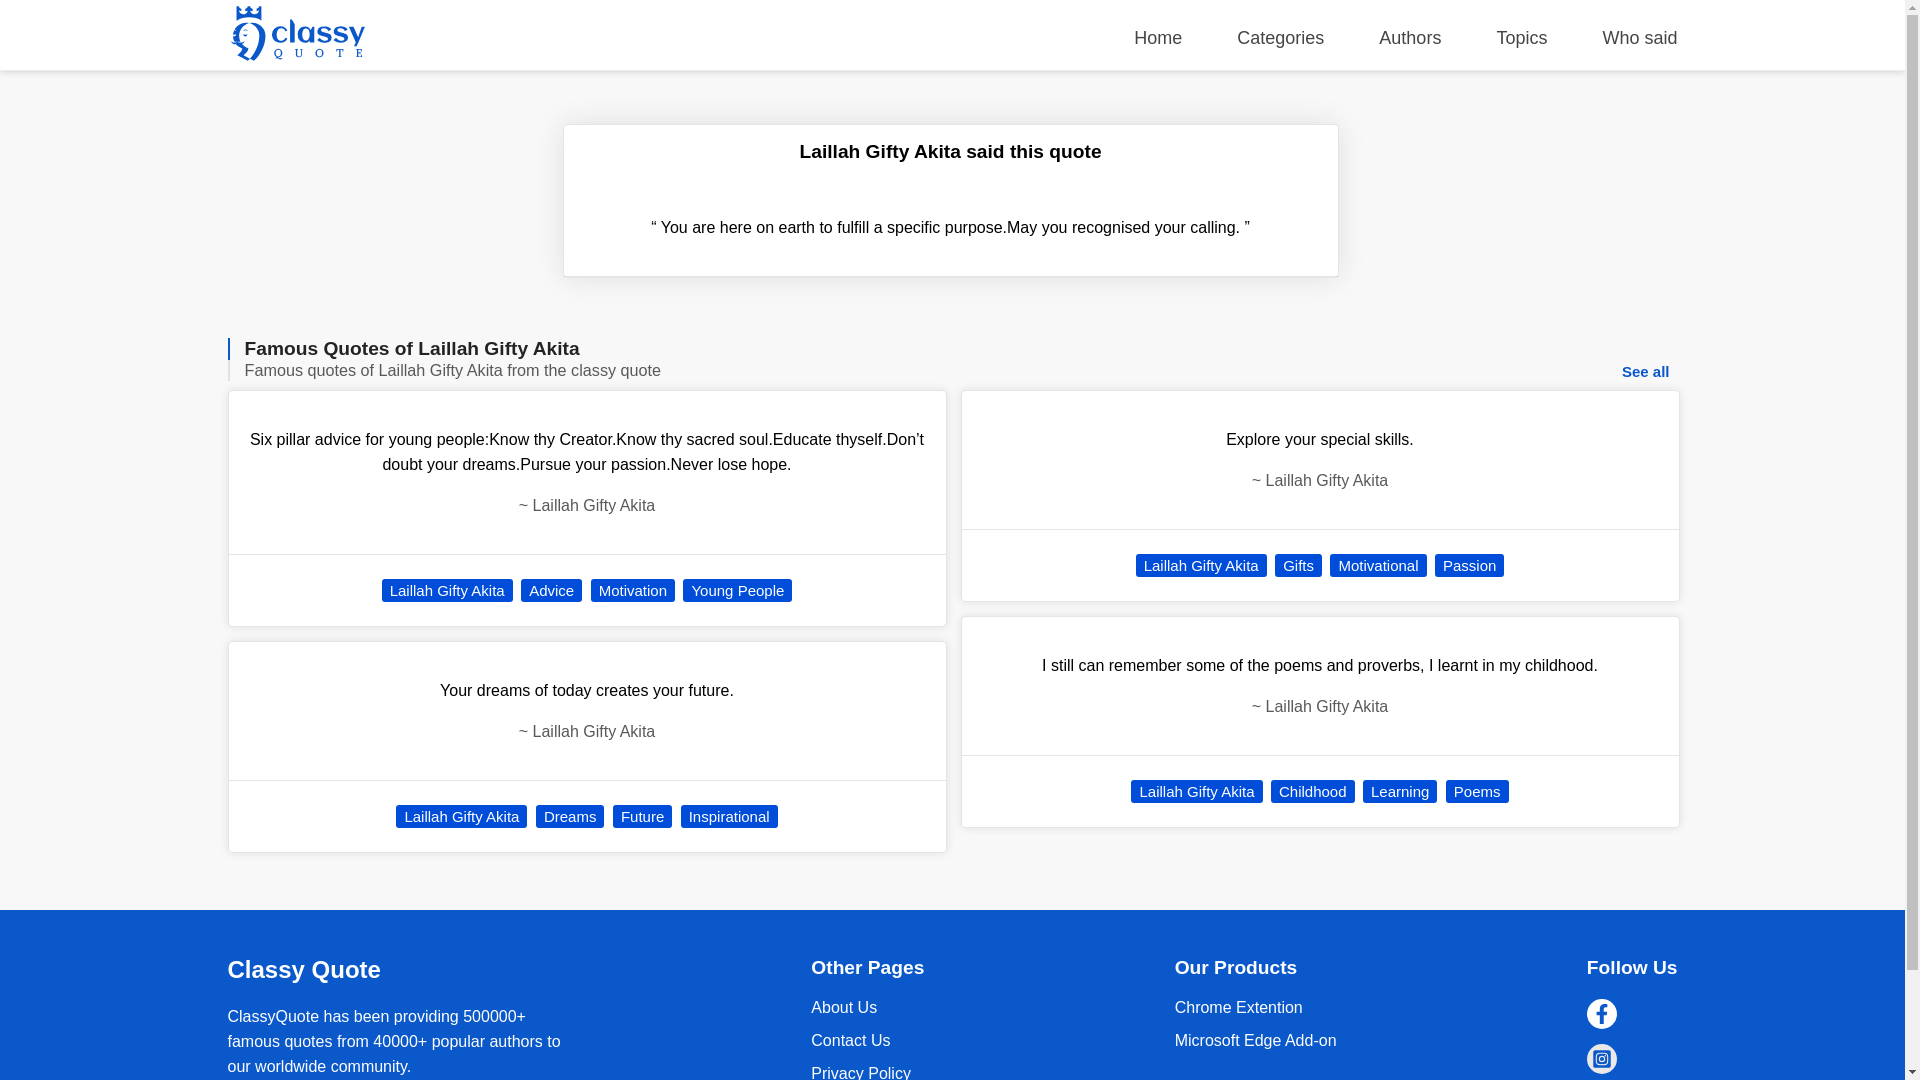  Describe the element at coordinates (850, 1040) in the screenshot. I see `Contact Us` at that location.